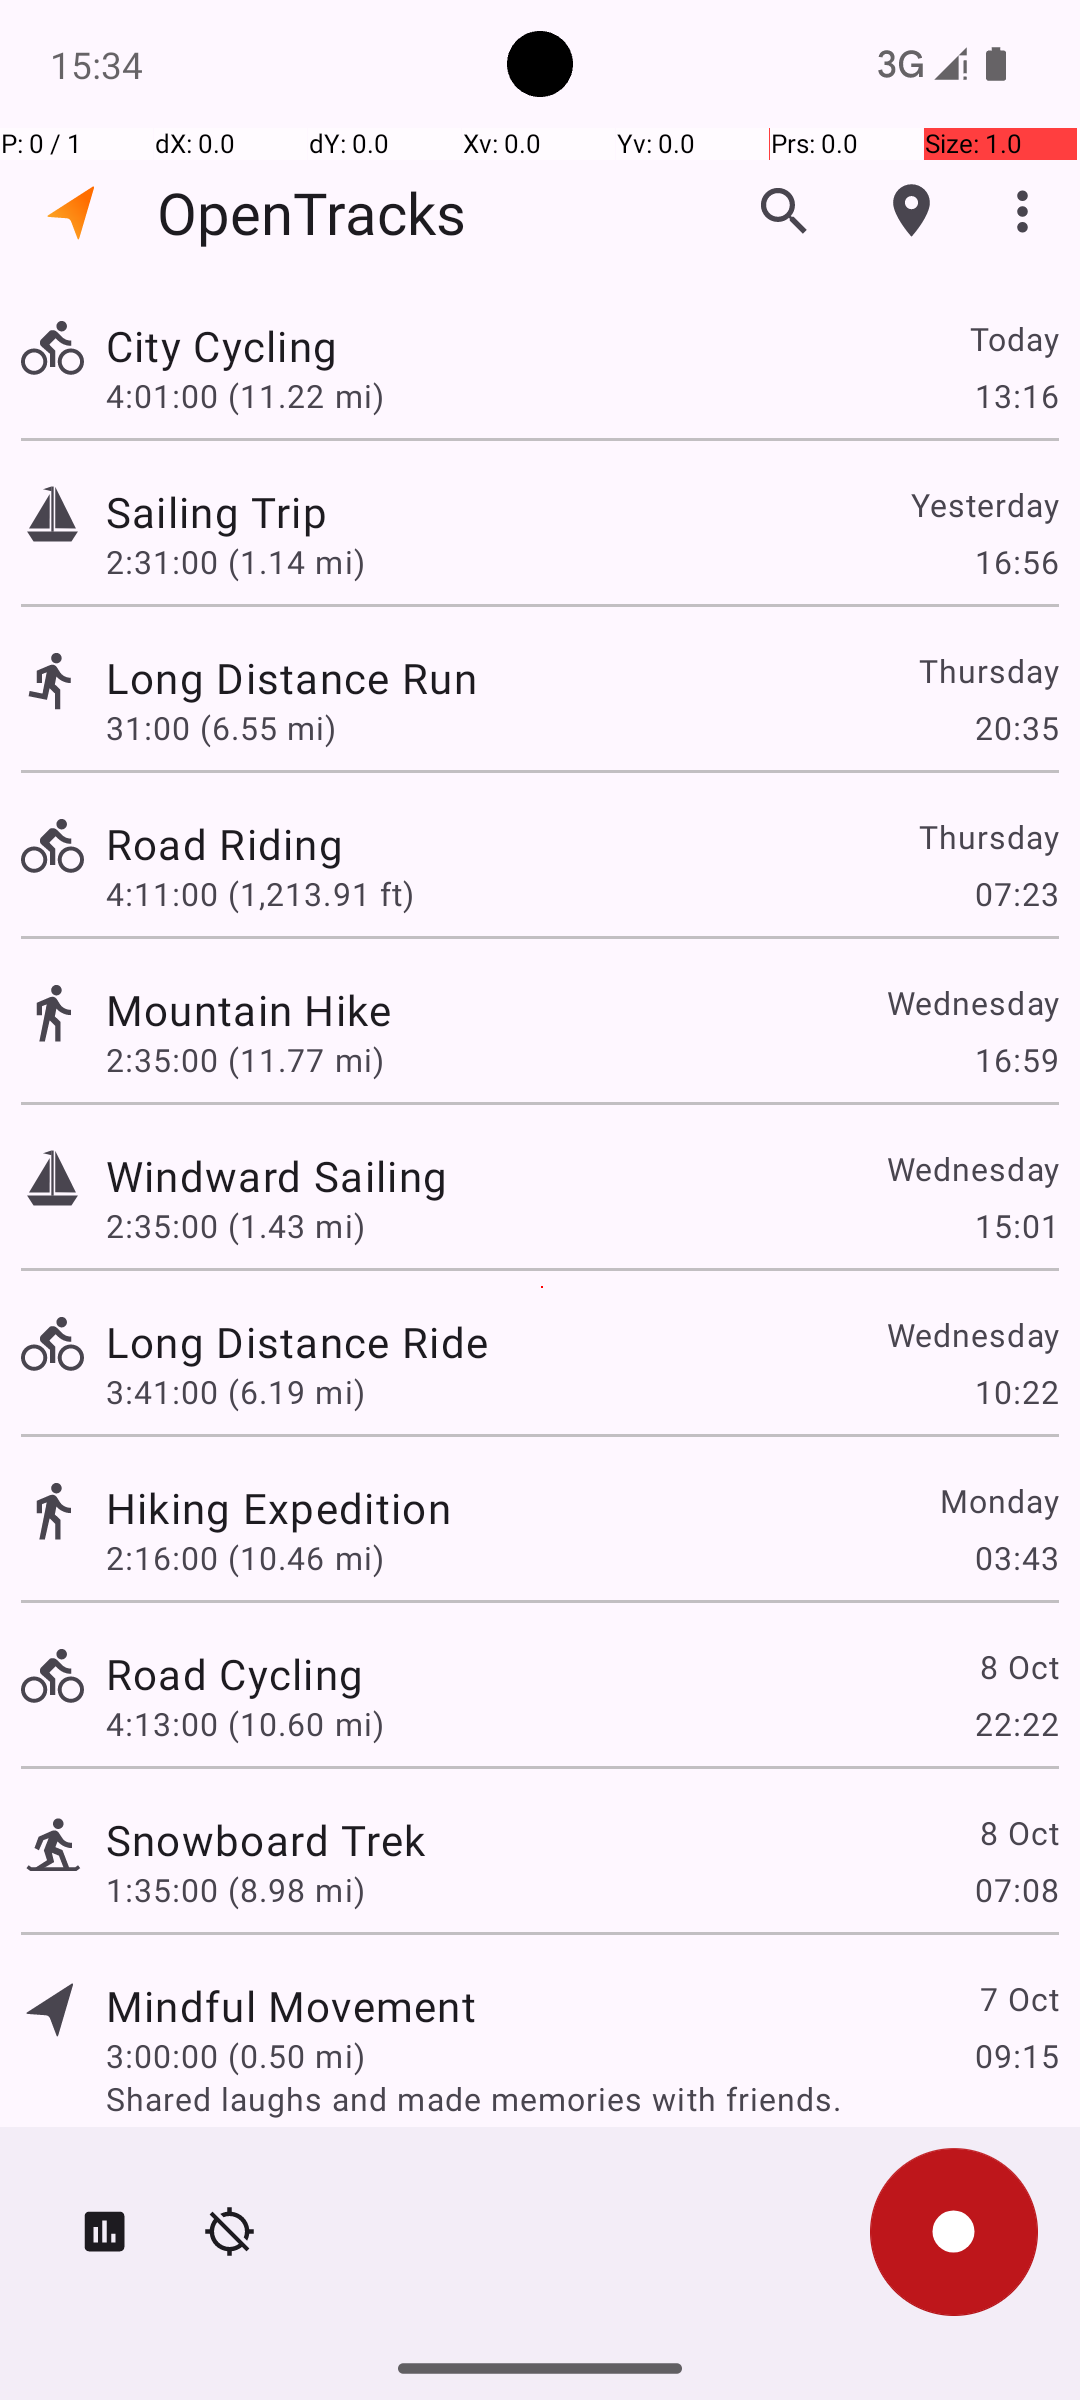 The image size is (1080, 2400). I want to click on Road Cycling, so click(234, 1673).